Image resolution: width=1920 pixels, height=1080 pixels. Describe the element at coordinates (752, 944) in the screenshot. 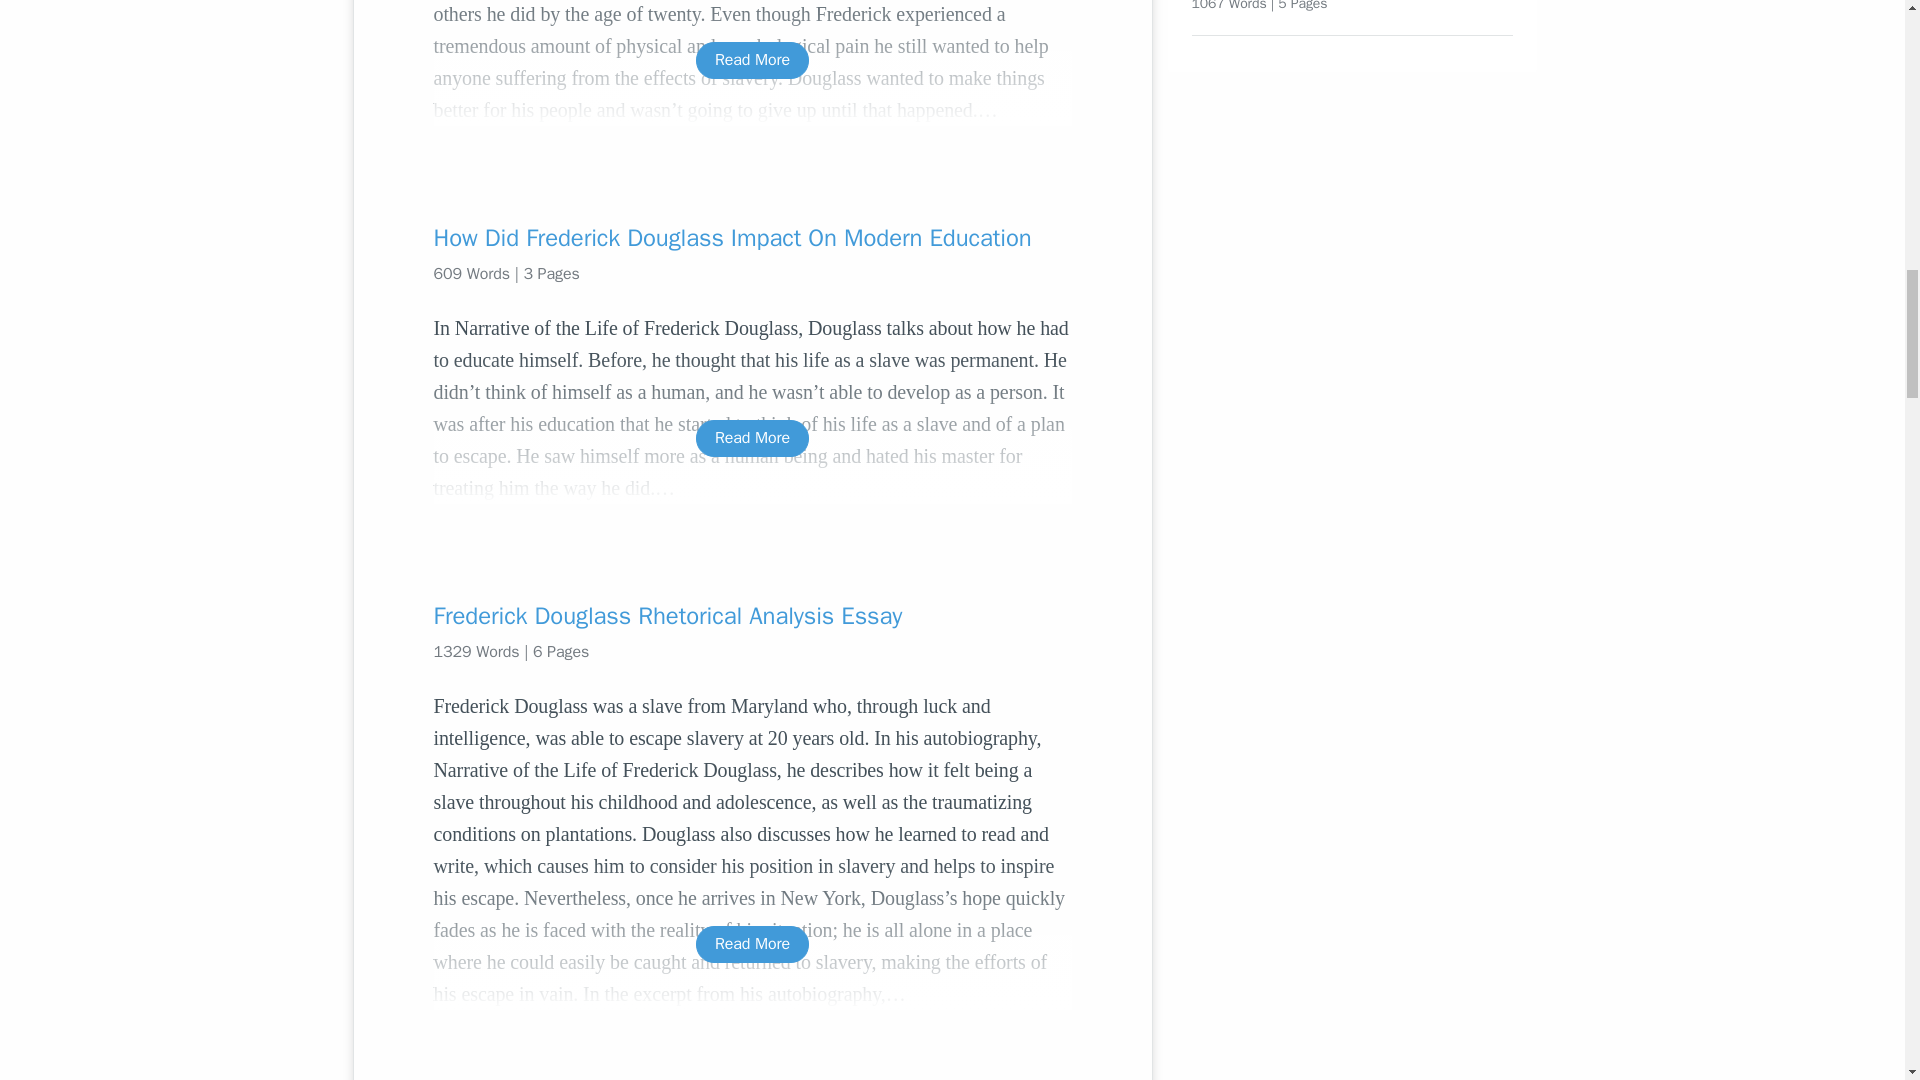

I see `Read More` at that location.